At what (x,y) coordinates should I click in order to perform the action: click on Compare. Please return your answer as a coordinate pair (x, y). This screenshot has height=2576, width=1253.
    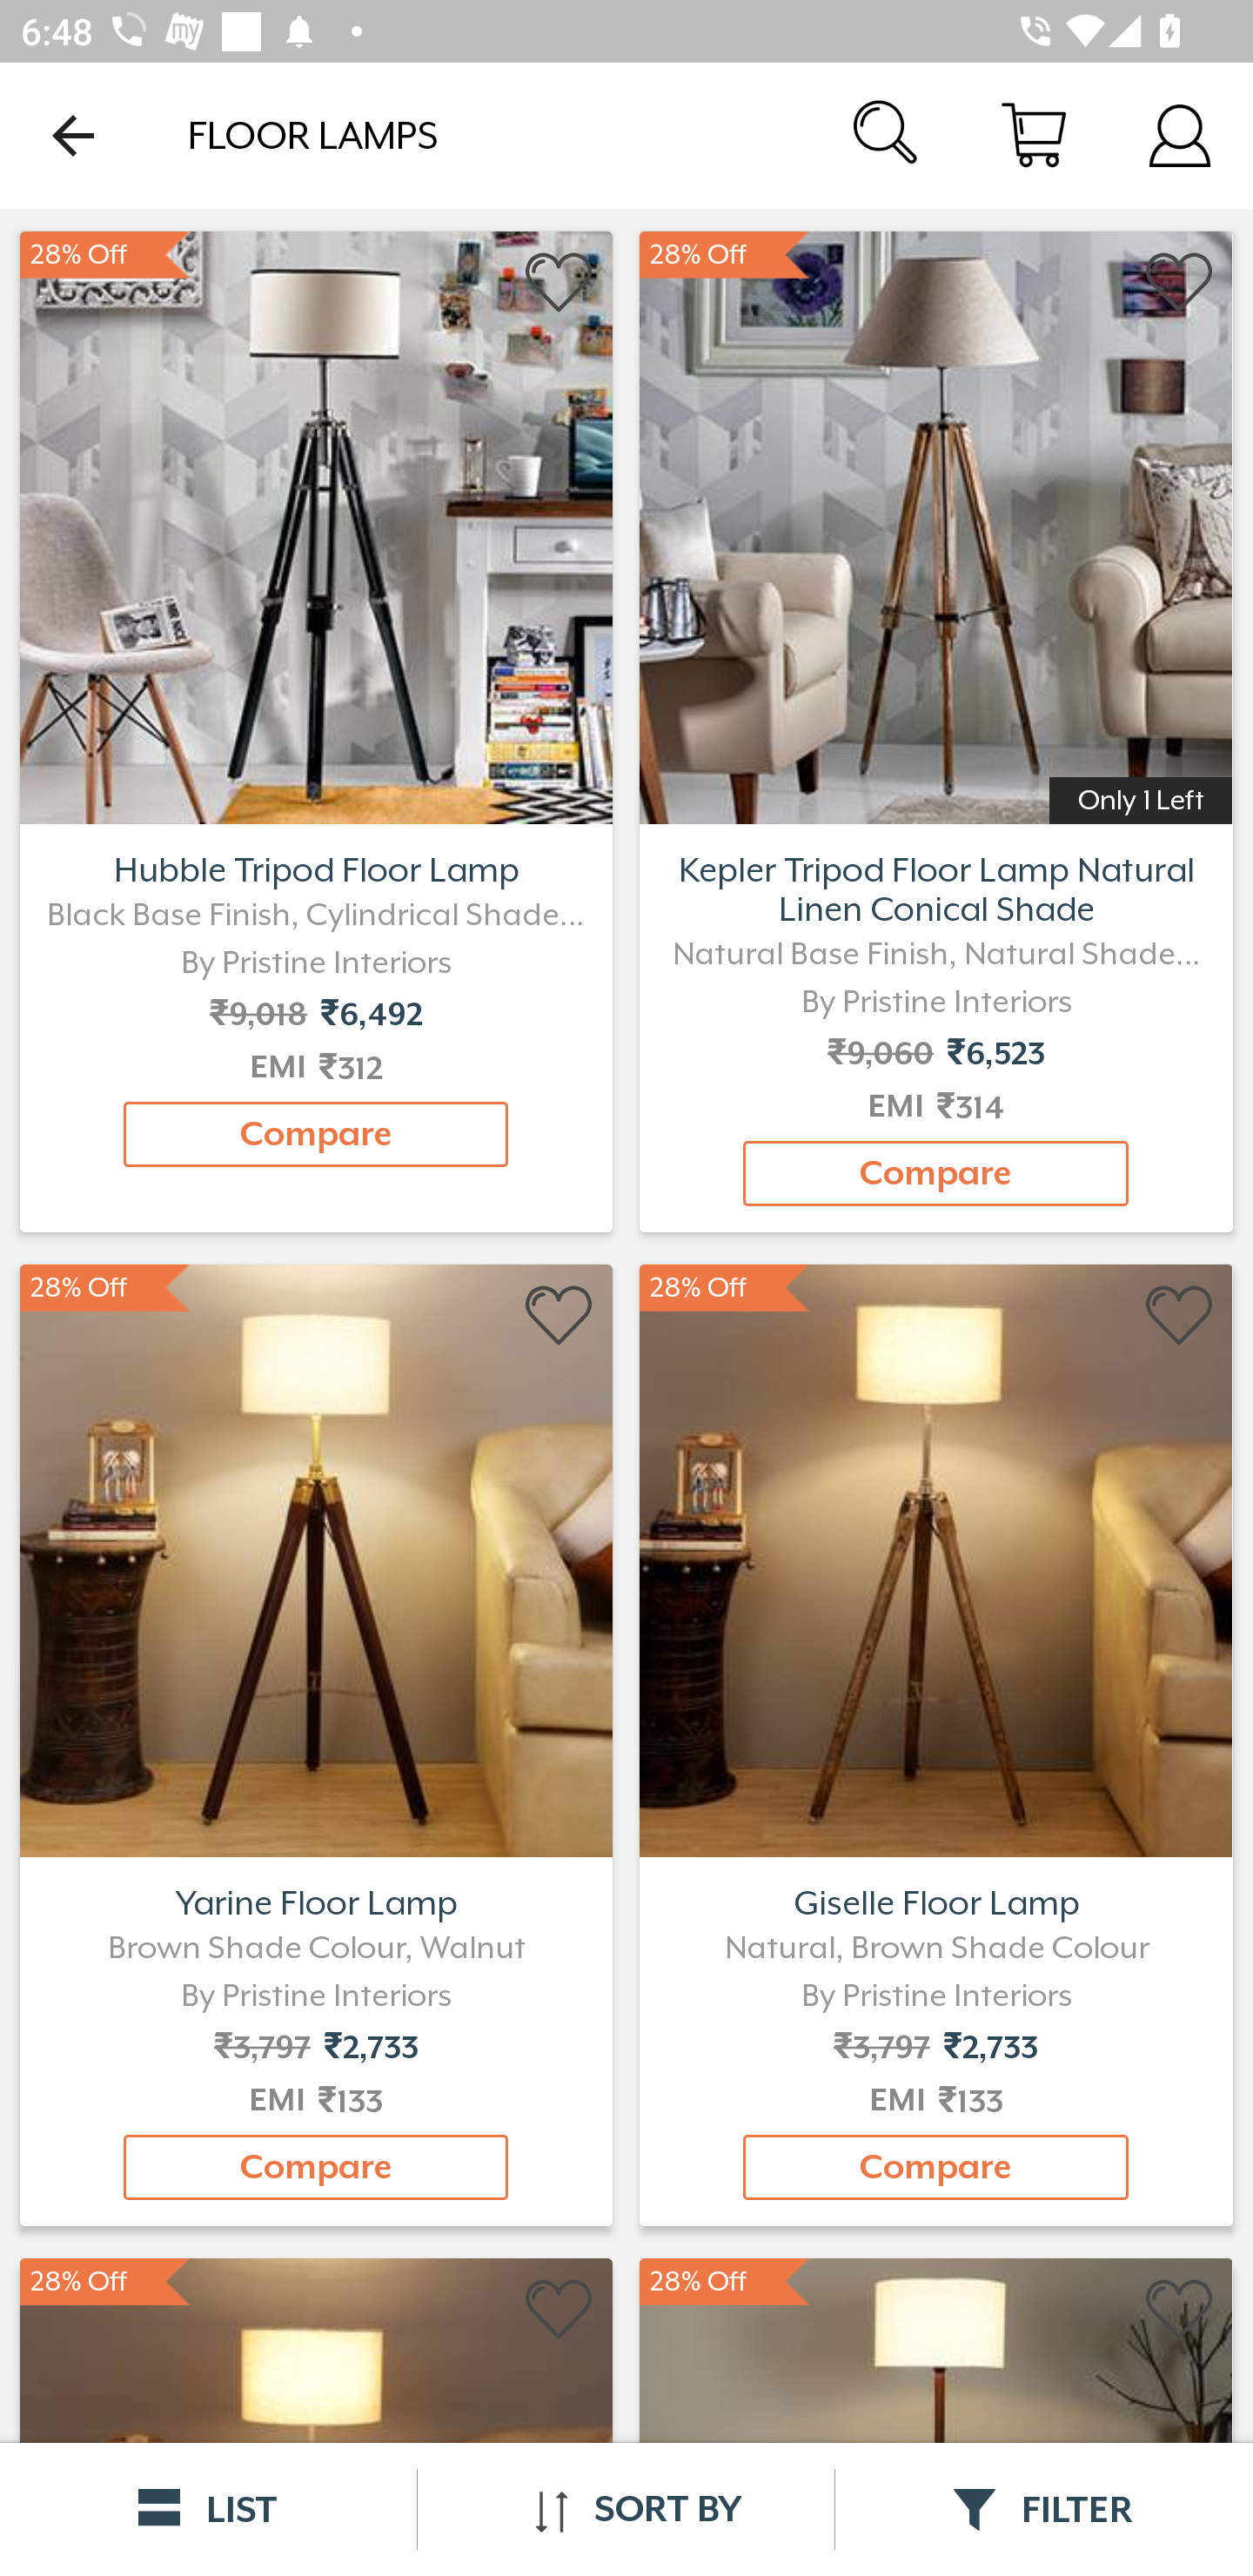
    Looking at the image, I should click on (935, 2167).